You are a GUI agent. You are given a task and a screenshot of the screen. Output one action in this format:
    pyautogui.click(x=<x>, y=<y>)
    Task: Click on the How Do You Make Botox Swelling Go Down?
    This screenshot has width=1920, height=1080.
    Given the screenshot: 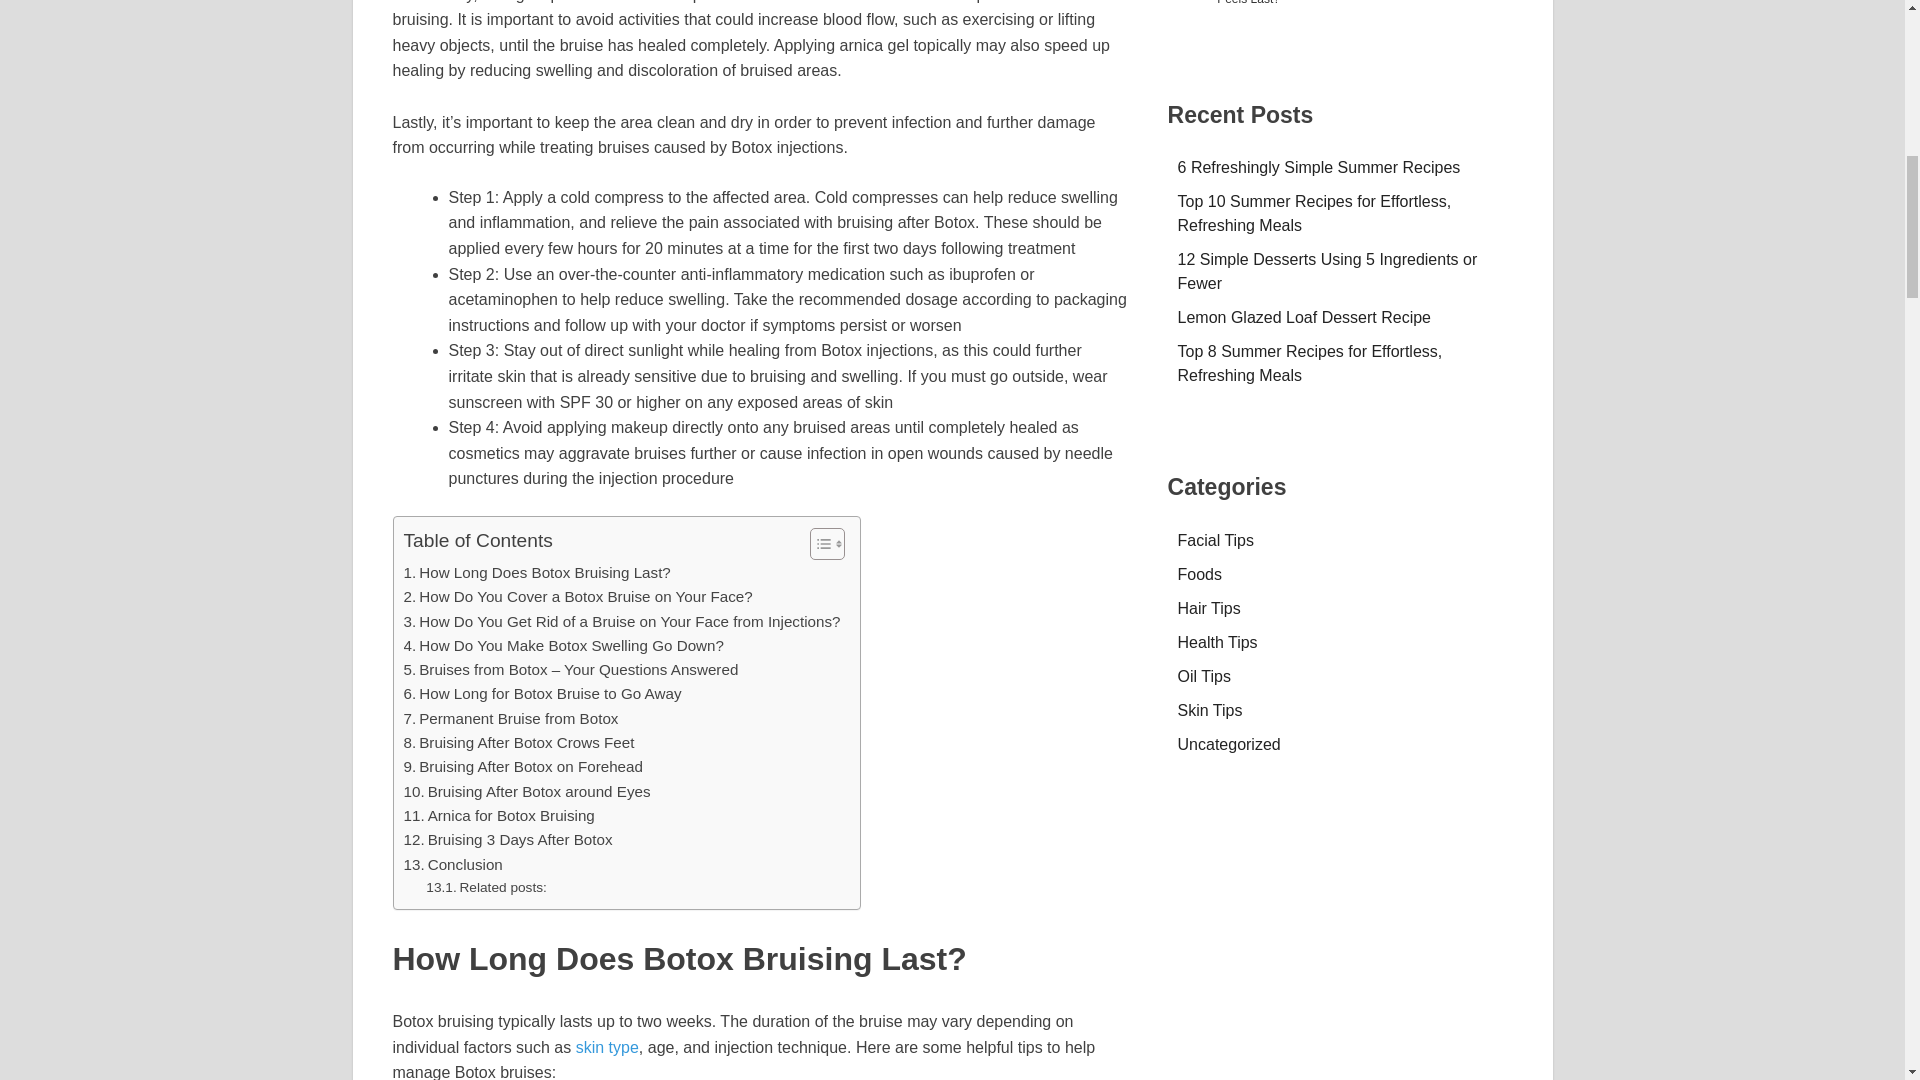 What is the action you would take?
    pyautogui.click(x=563, y=645)
    